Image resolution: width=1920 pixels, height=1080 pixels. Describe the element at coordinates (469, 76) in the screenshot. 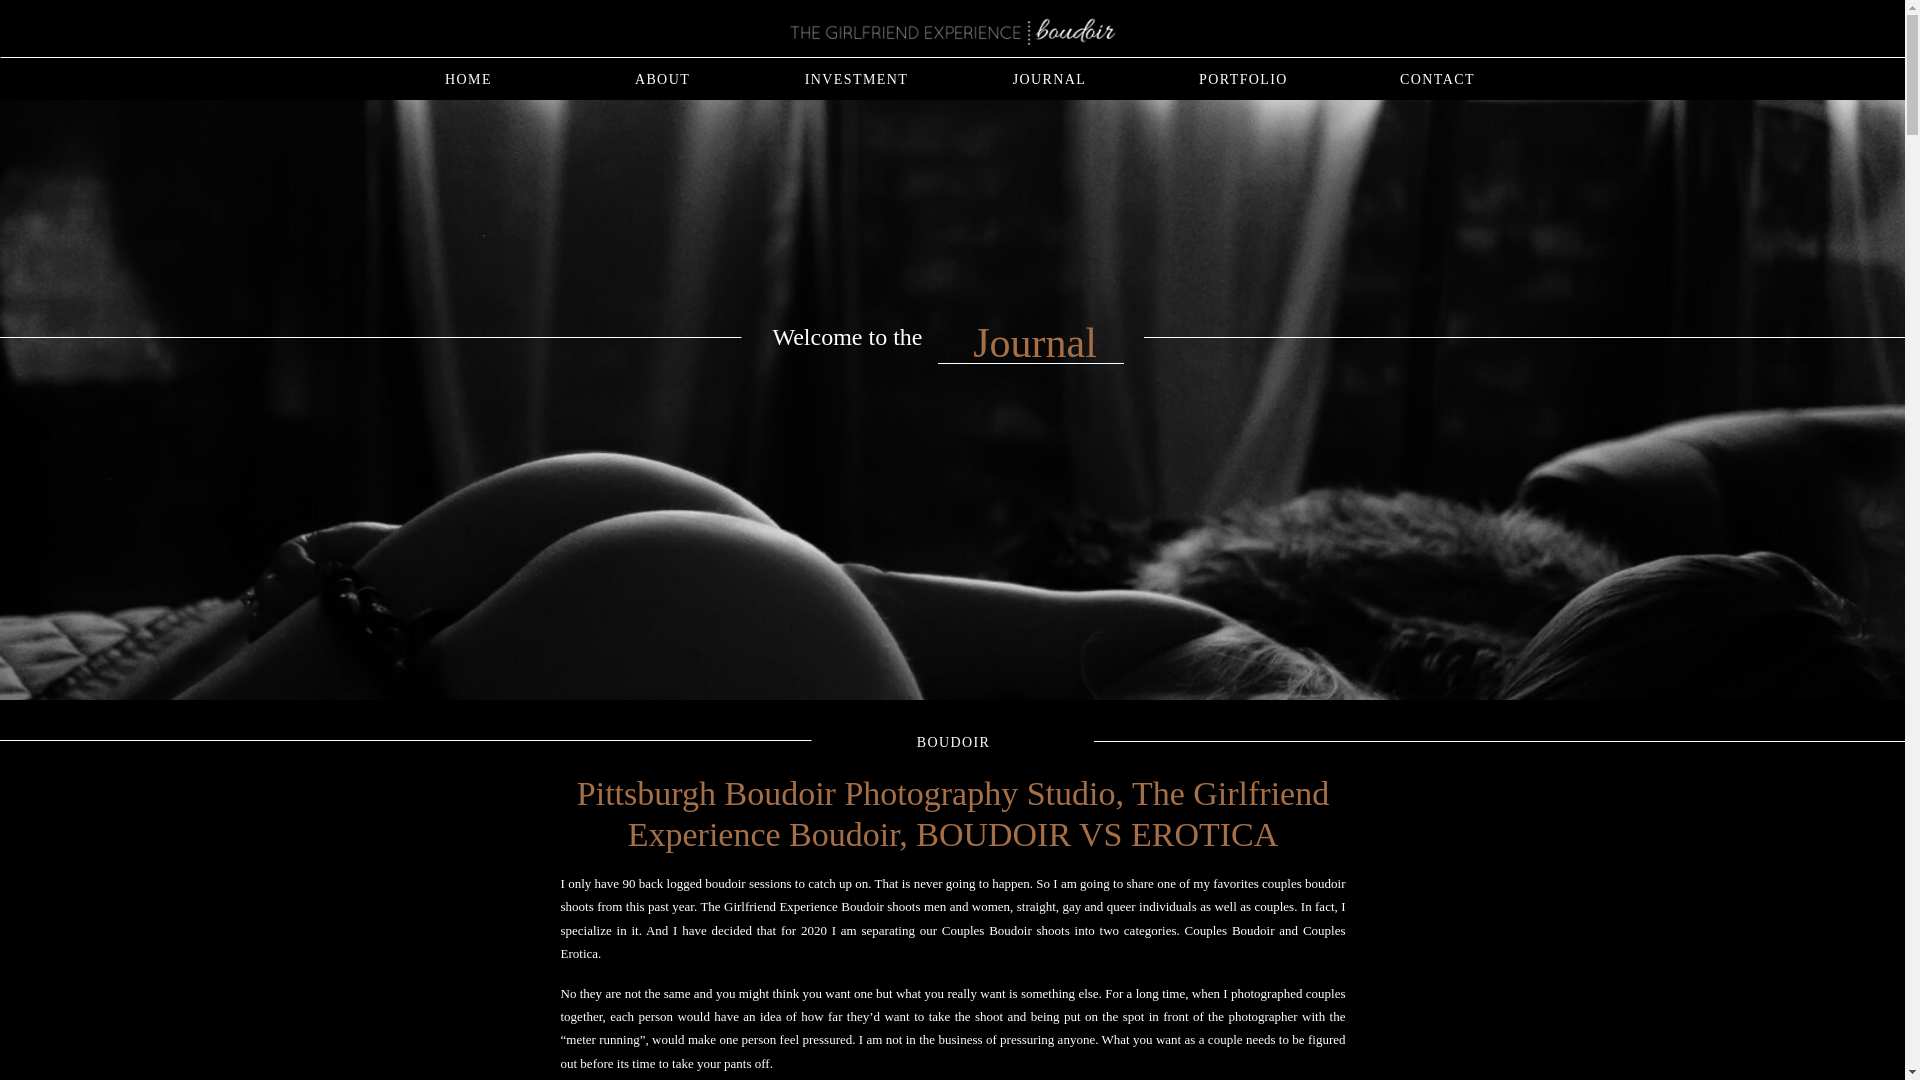

I see `HOME` at that location.